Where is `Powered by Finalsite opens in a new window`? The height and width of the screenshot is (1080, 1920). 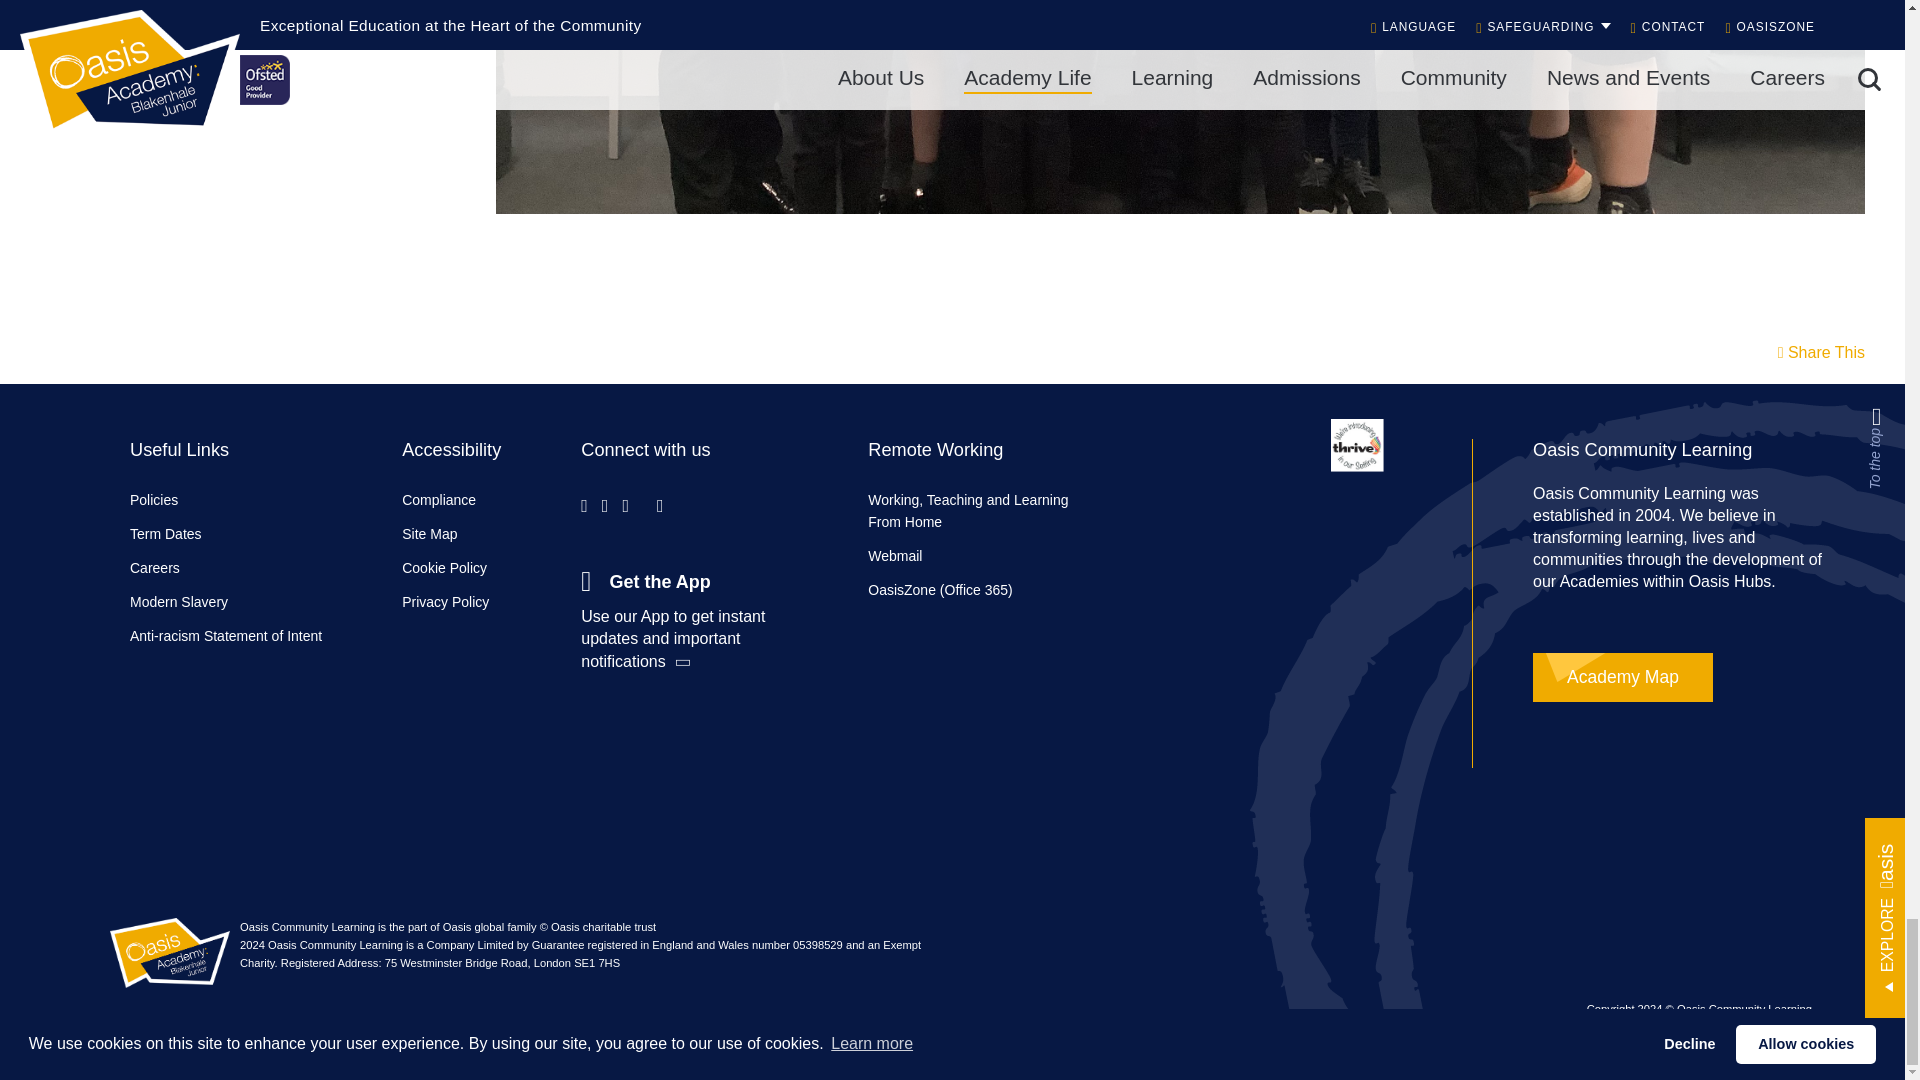
Powered by Finalsite opens in a new window is located at coordinates (952, 1066).